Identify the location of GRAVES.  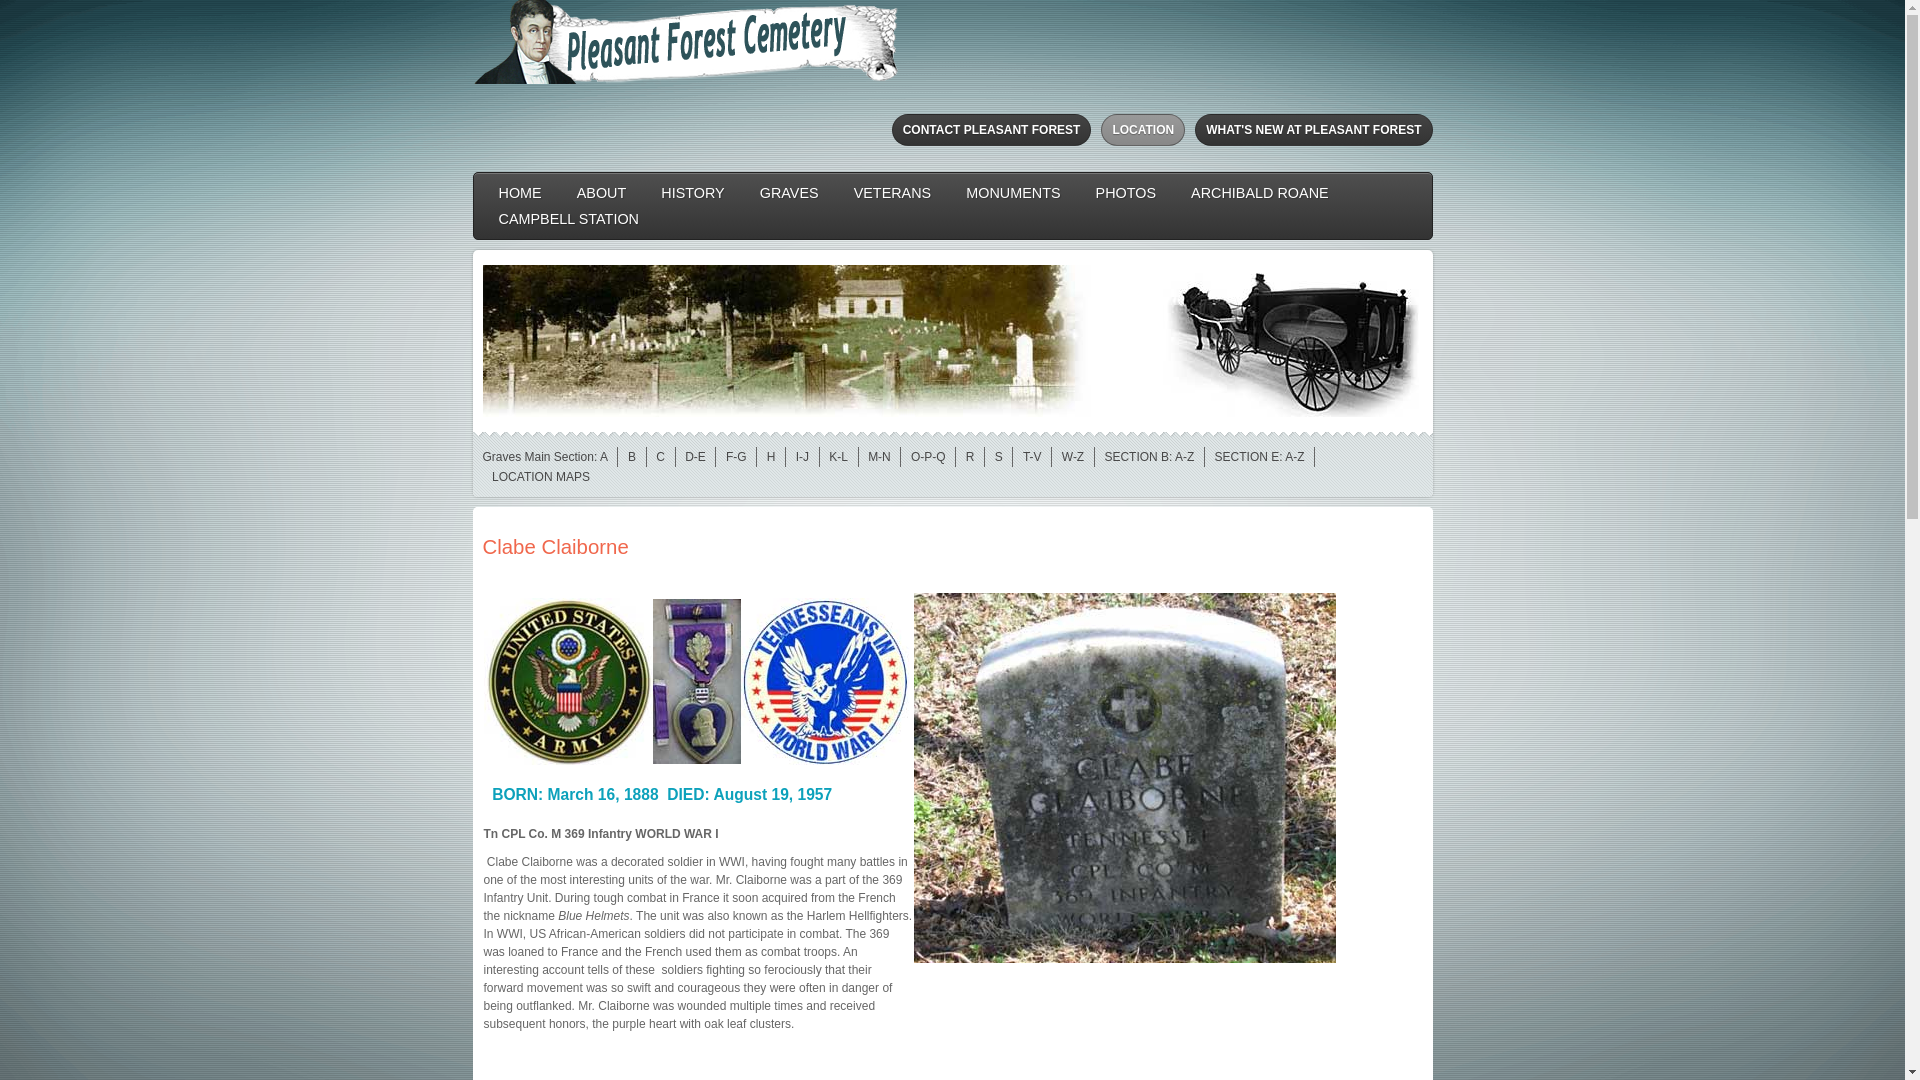
(788, 193).